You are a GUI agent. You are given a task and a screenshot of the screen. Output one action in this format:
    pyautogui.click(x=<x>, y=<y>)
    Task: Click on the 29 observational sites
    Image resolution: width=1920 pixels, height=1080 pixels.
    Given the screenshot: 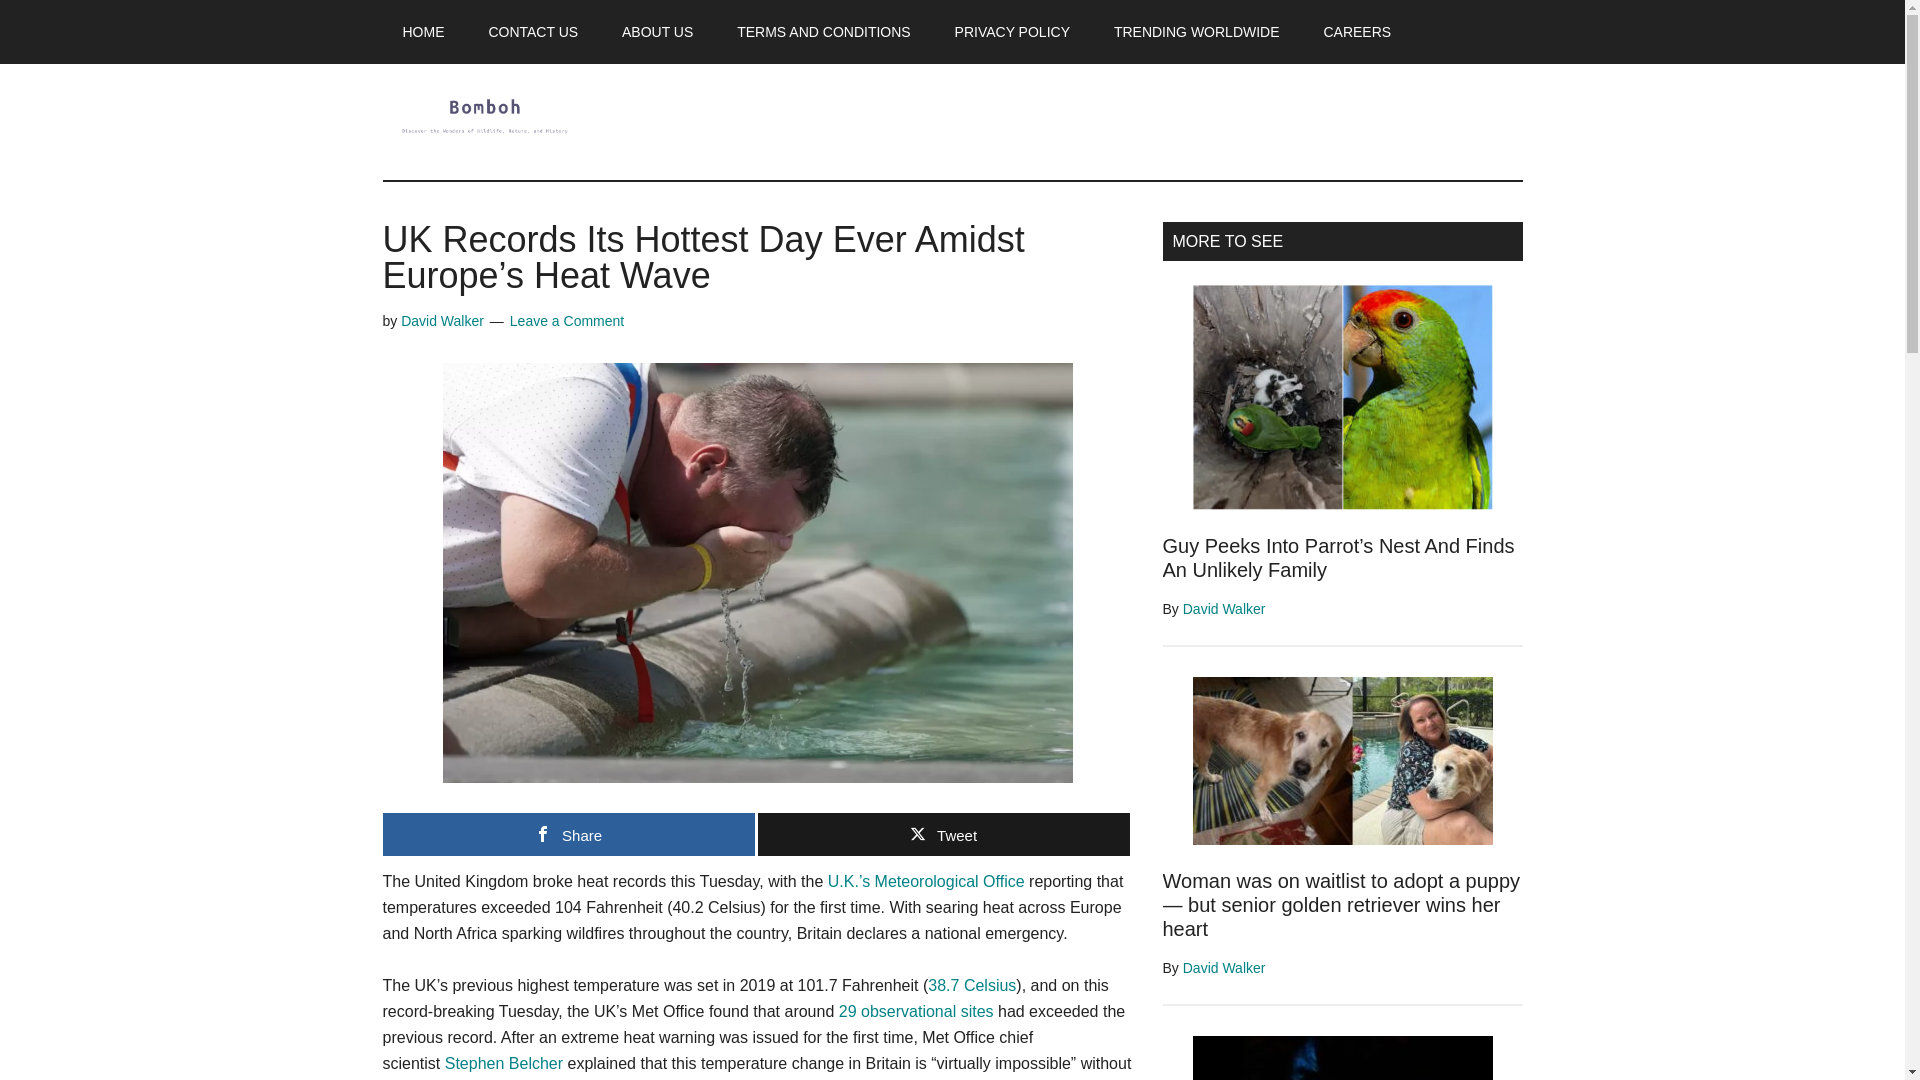 What is the action you would take?
    pyautogui.click(x=916, y=1011)
    